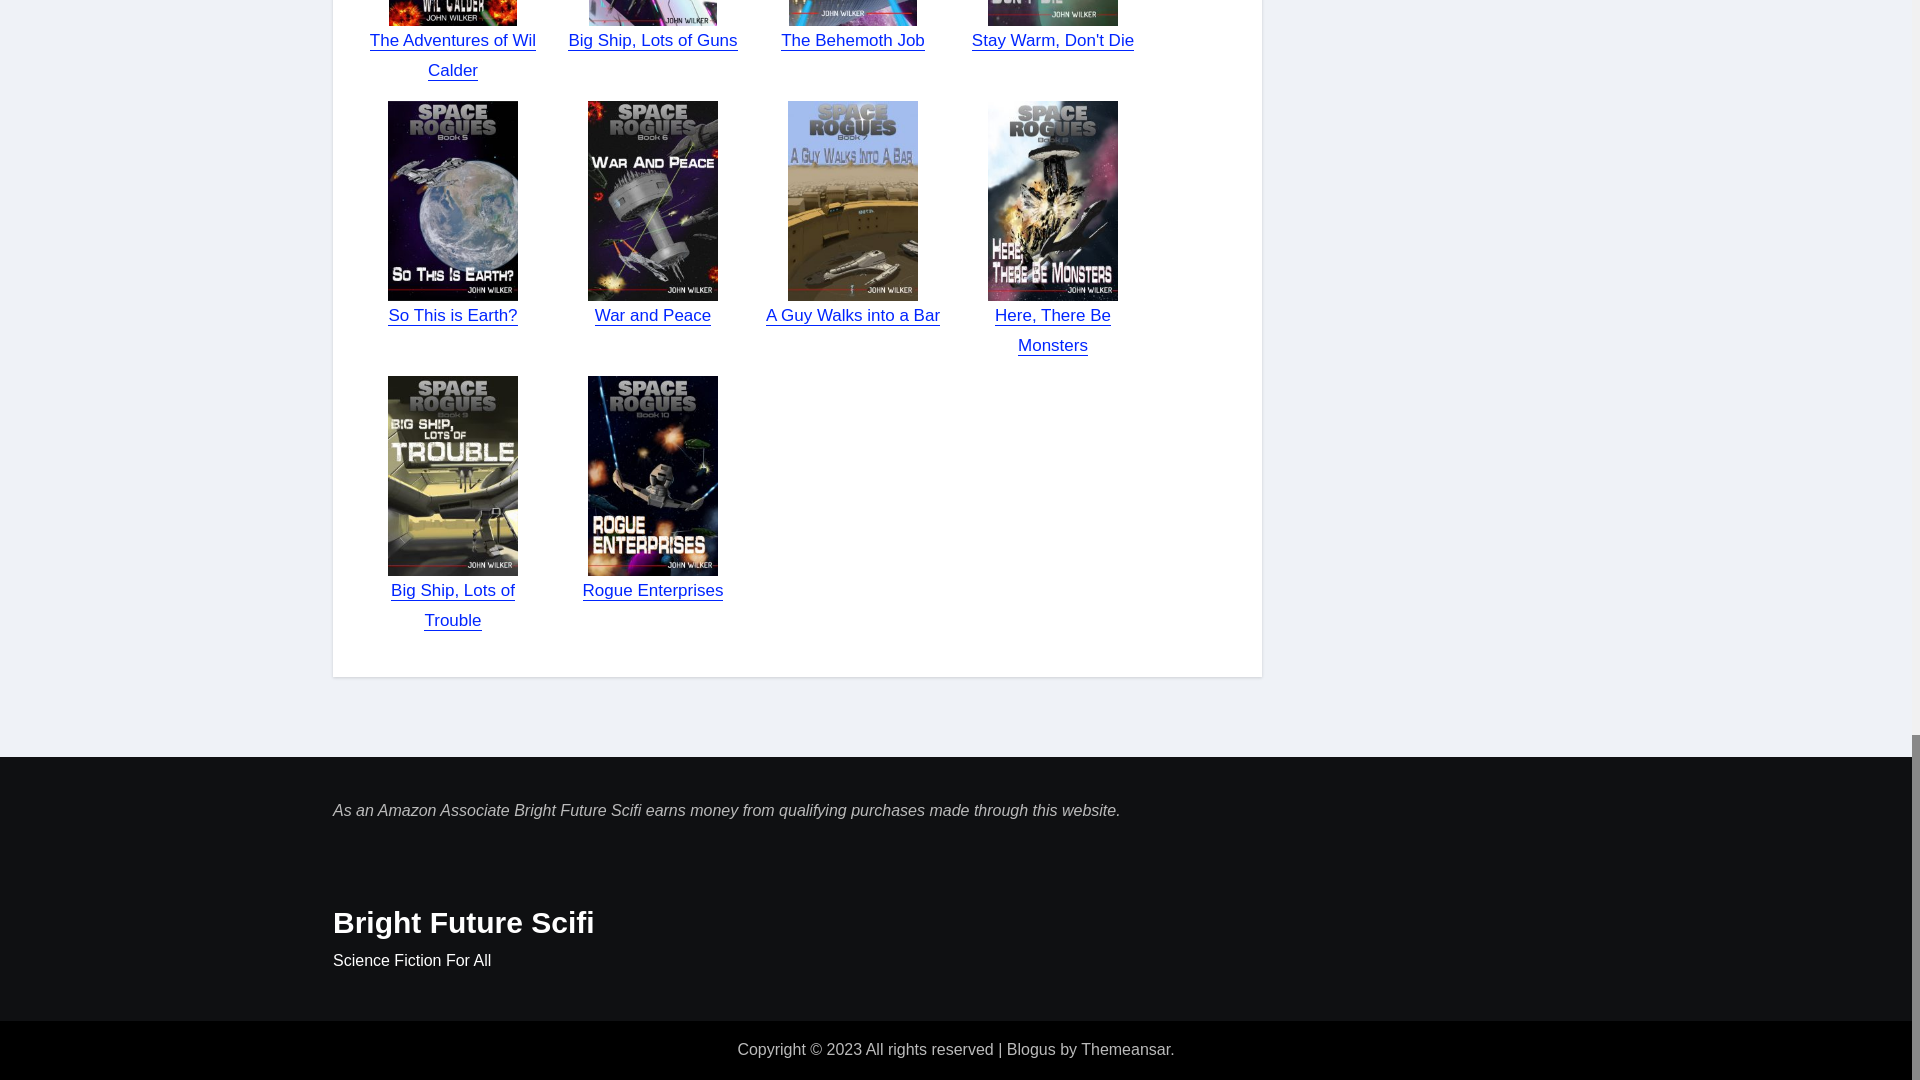  What do you see at coordinates (652, 40) in the screenshot?
I see `Big Ship, Lots of Guns` at bounding box center [652, 40].